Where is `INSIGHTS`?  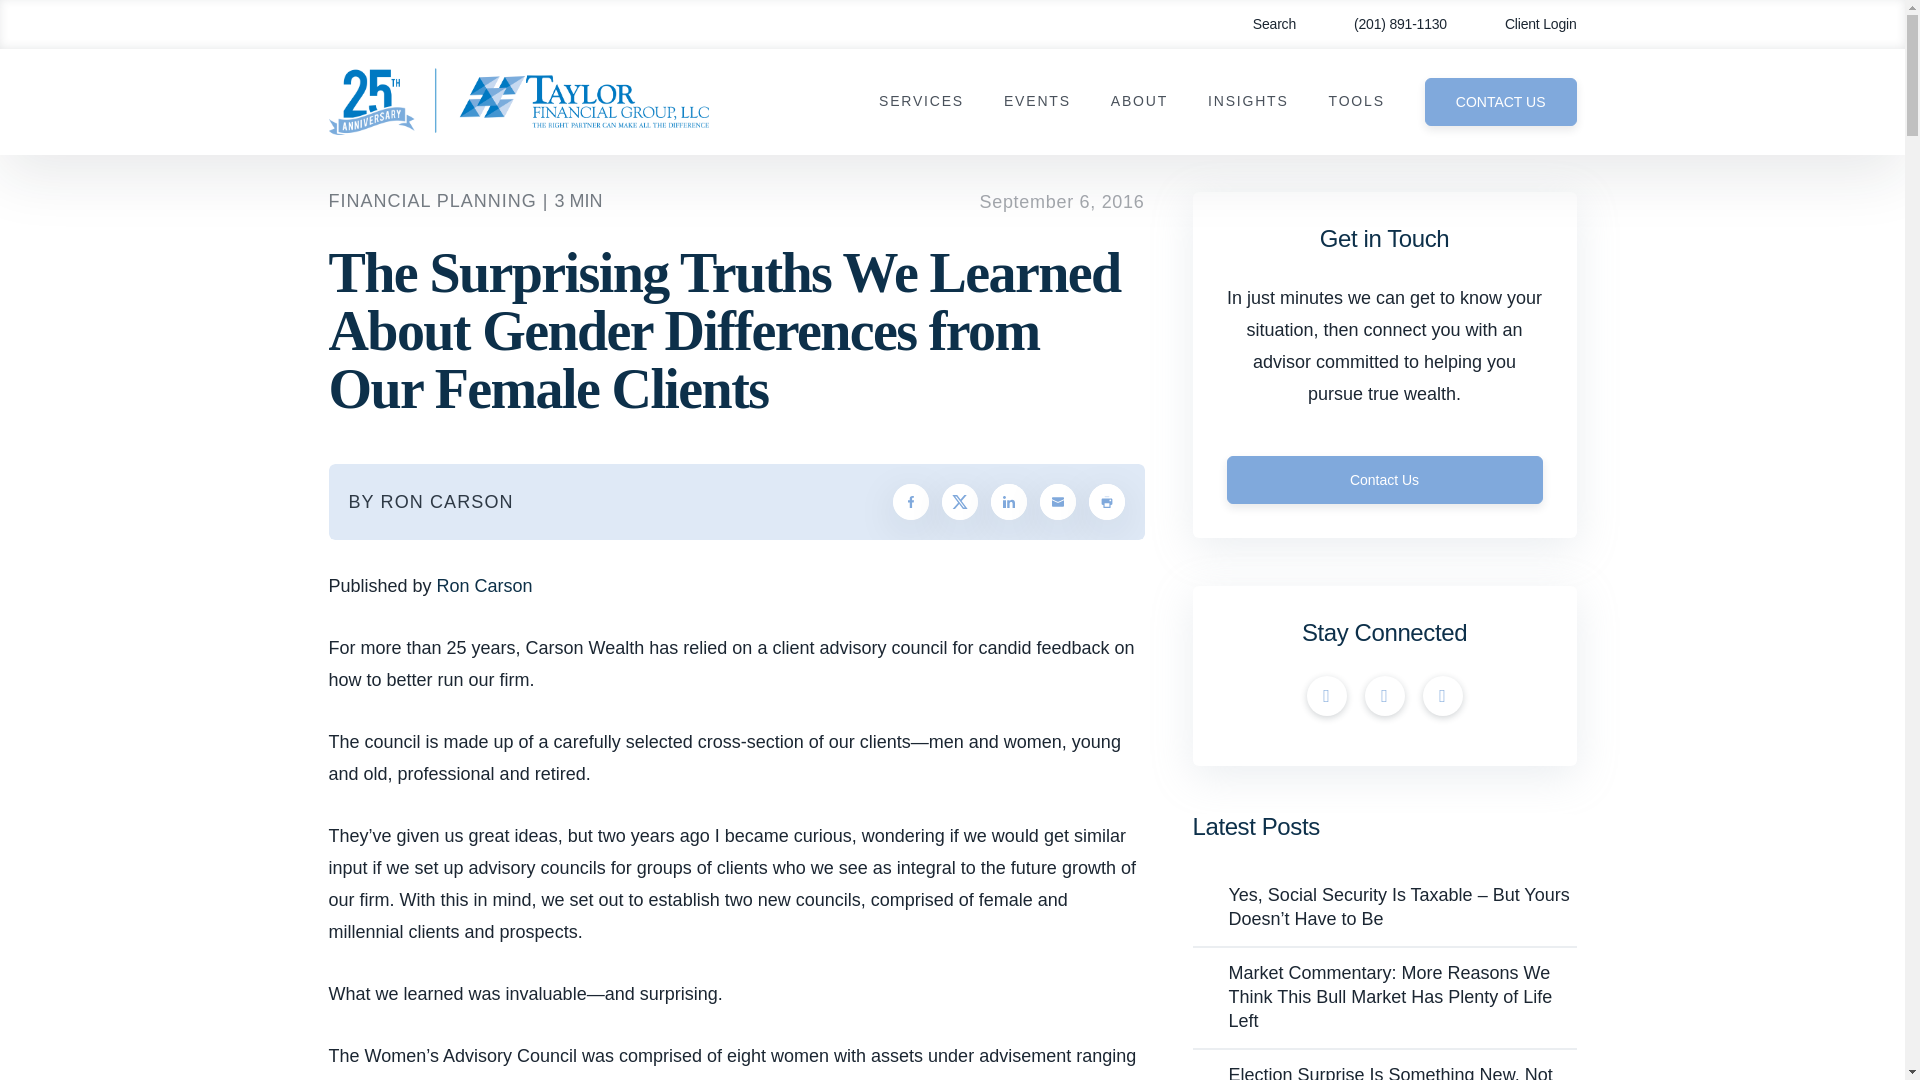 INSIGHTS is located at coordinates (1248, 102).